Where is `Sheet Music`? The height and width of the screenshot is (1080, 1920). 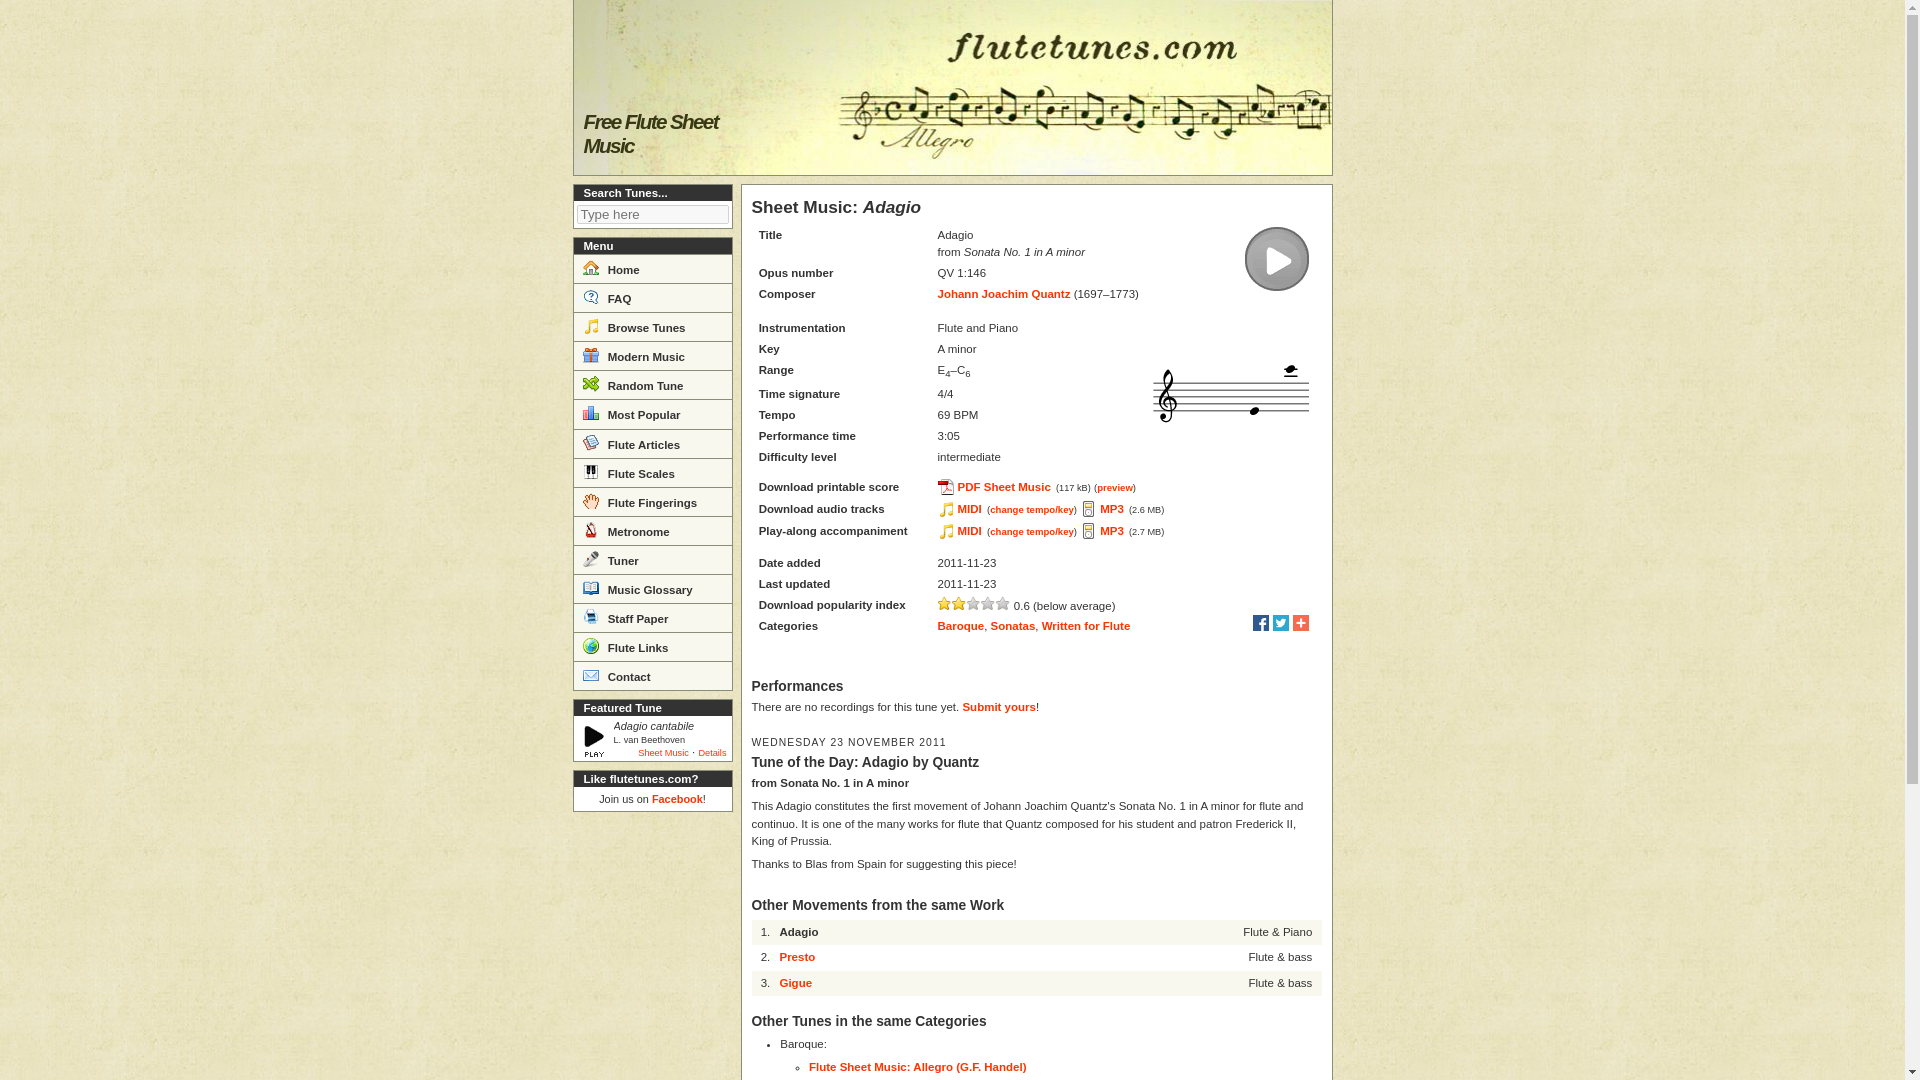 Sheet Music is located at coordinates (663, 753).